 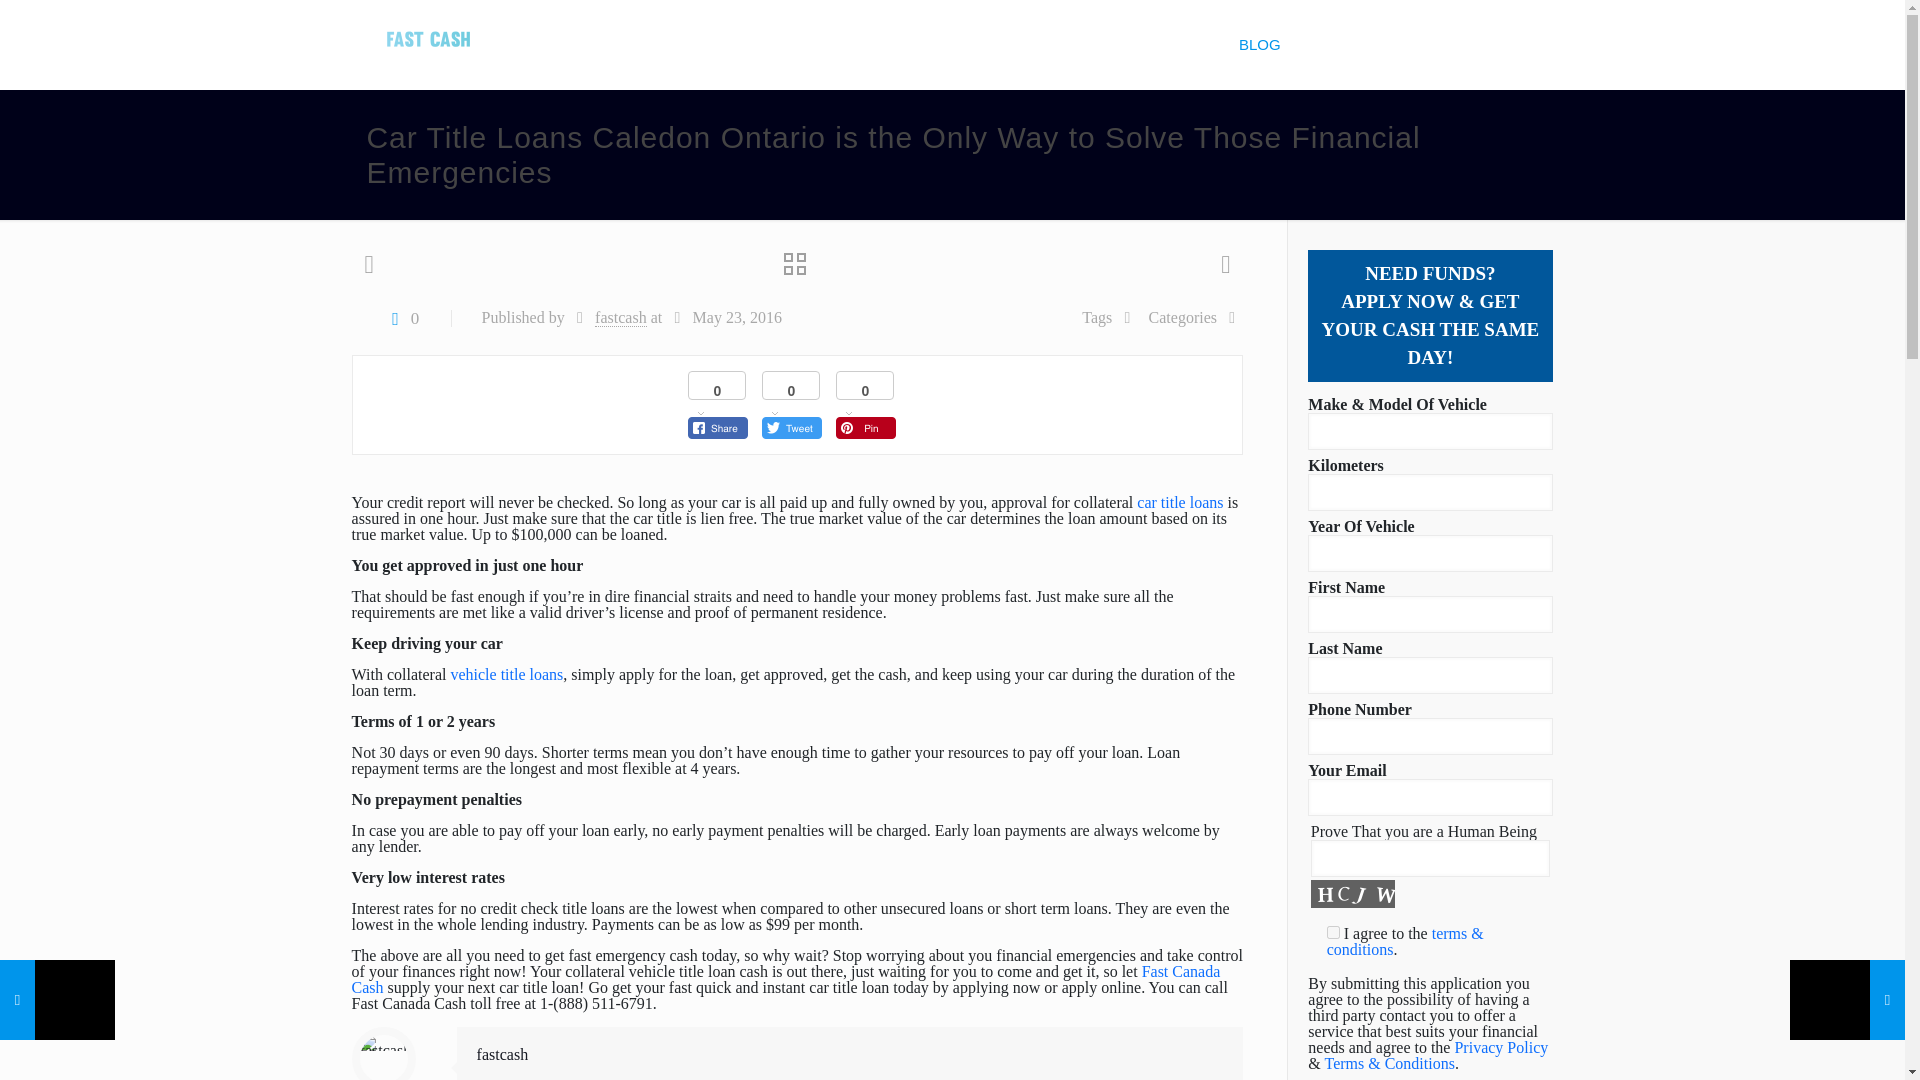 I want to click on vehicle title loans, so click(x=506, y=674).